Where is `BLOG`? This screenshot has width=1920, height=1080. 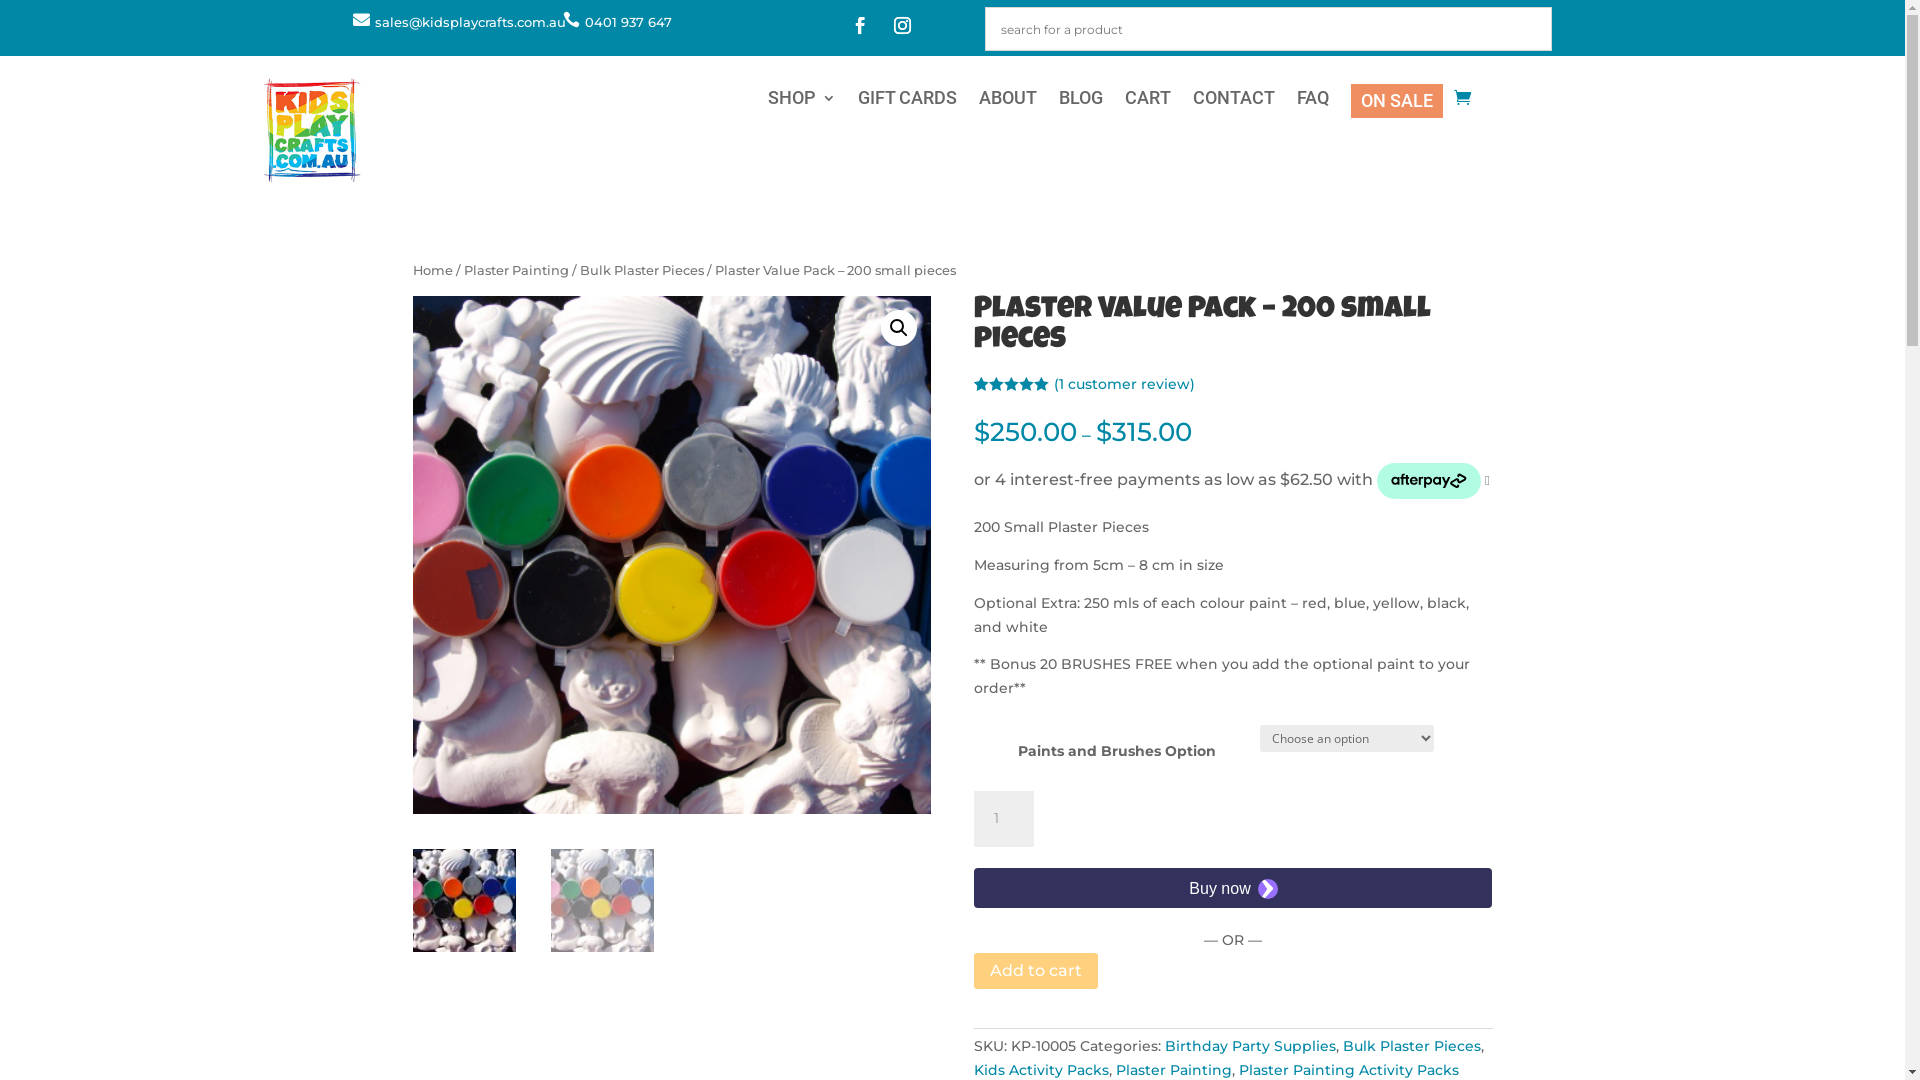
BLOG is located at coordinates (1080, 104).